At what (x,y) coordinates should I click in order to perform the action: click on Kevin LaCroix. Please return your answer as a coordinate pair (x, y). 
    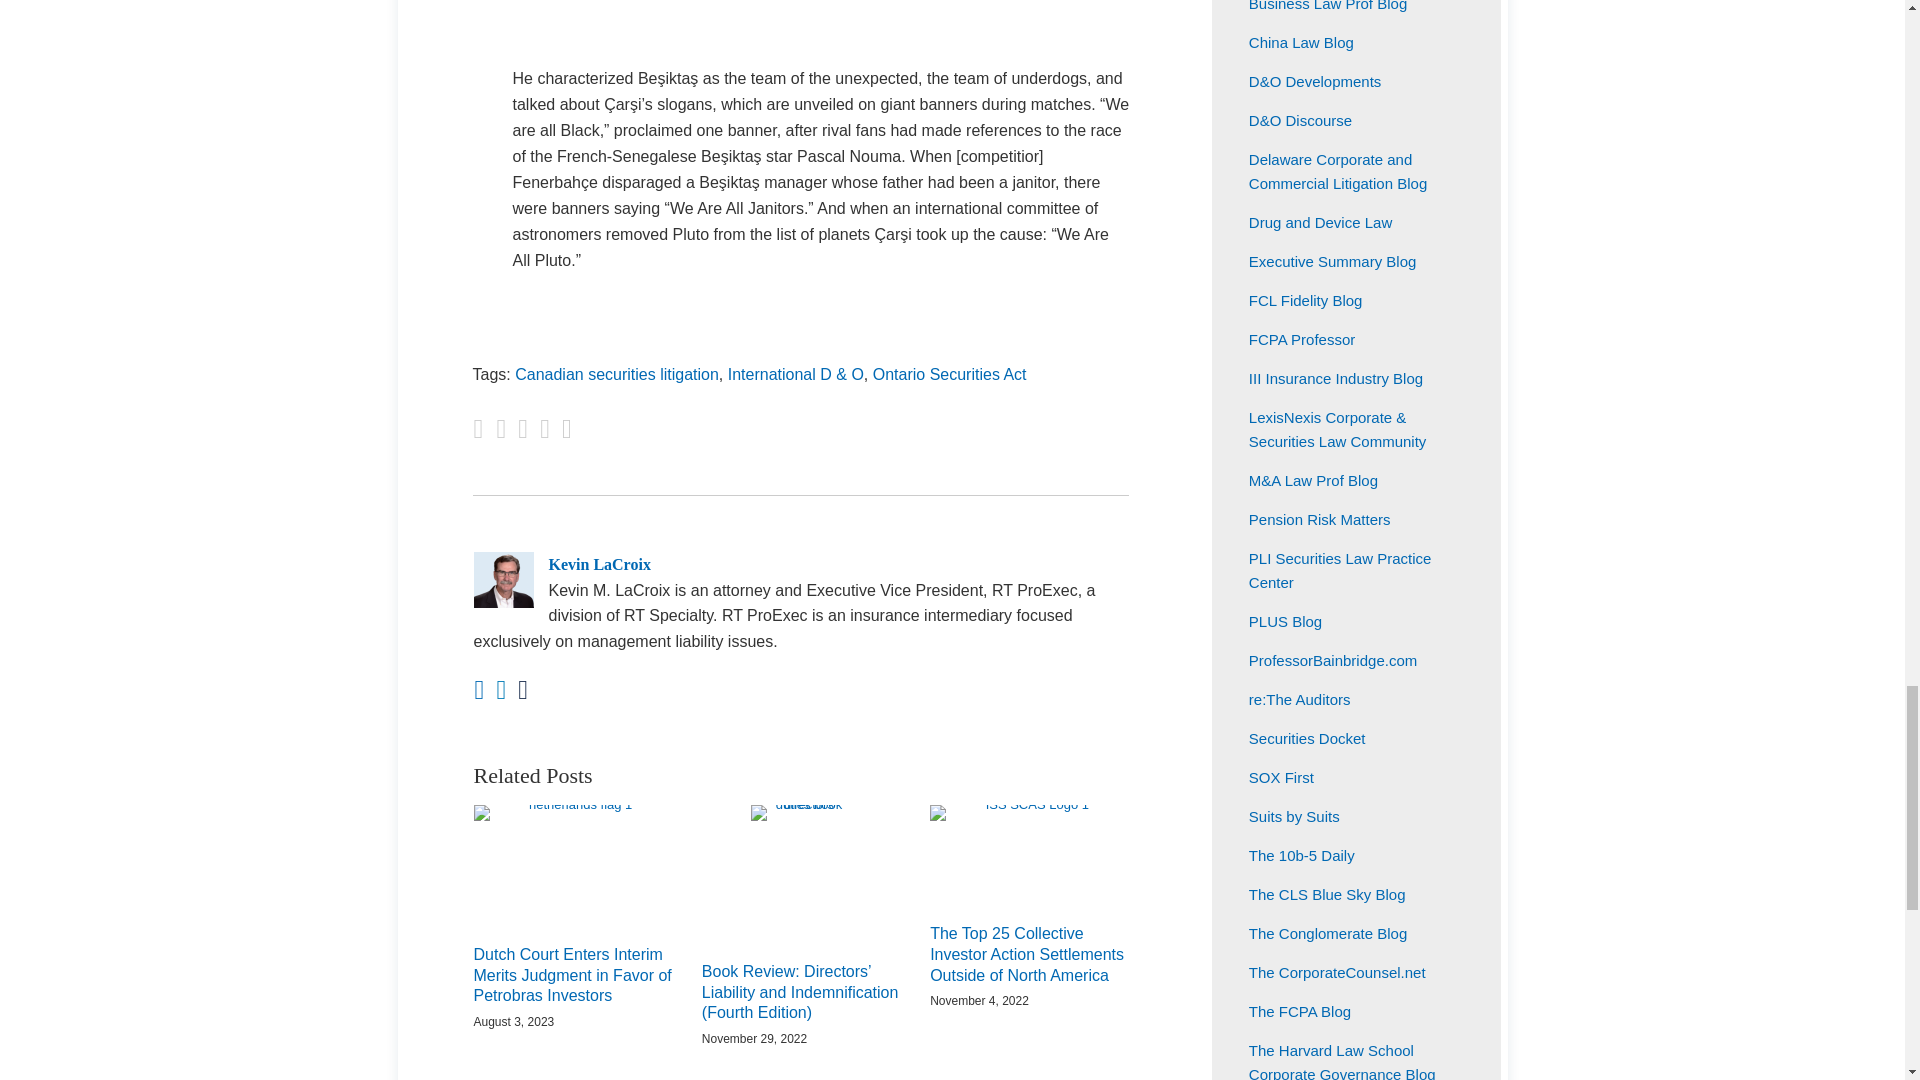
    Looking at the image, I should click on (801, 564).